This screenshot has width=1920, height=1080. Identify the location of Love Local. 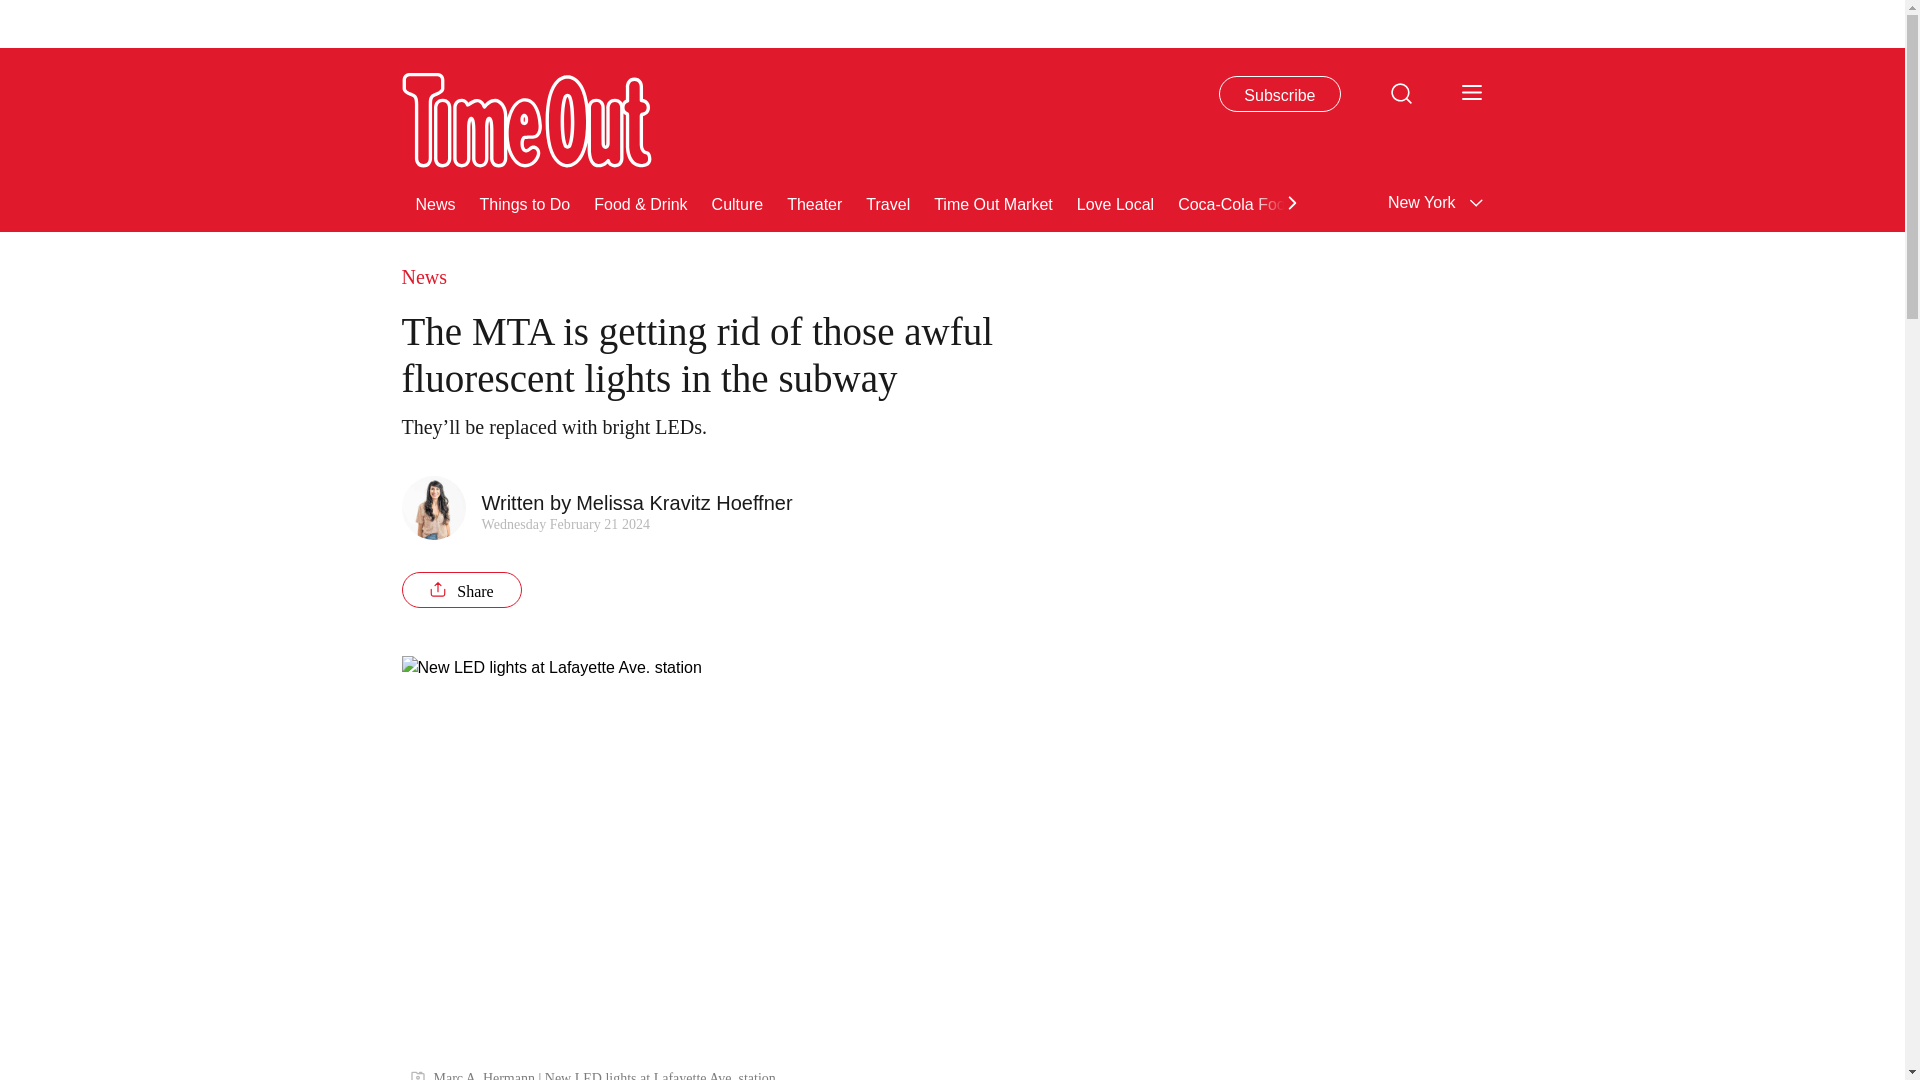
(1115, 202).